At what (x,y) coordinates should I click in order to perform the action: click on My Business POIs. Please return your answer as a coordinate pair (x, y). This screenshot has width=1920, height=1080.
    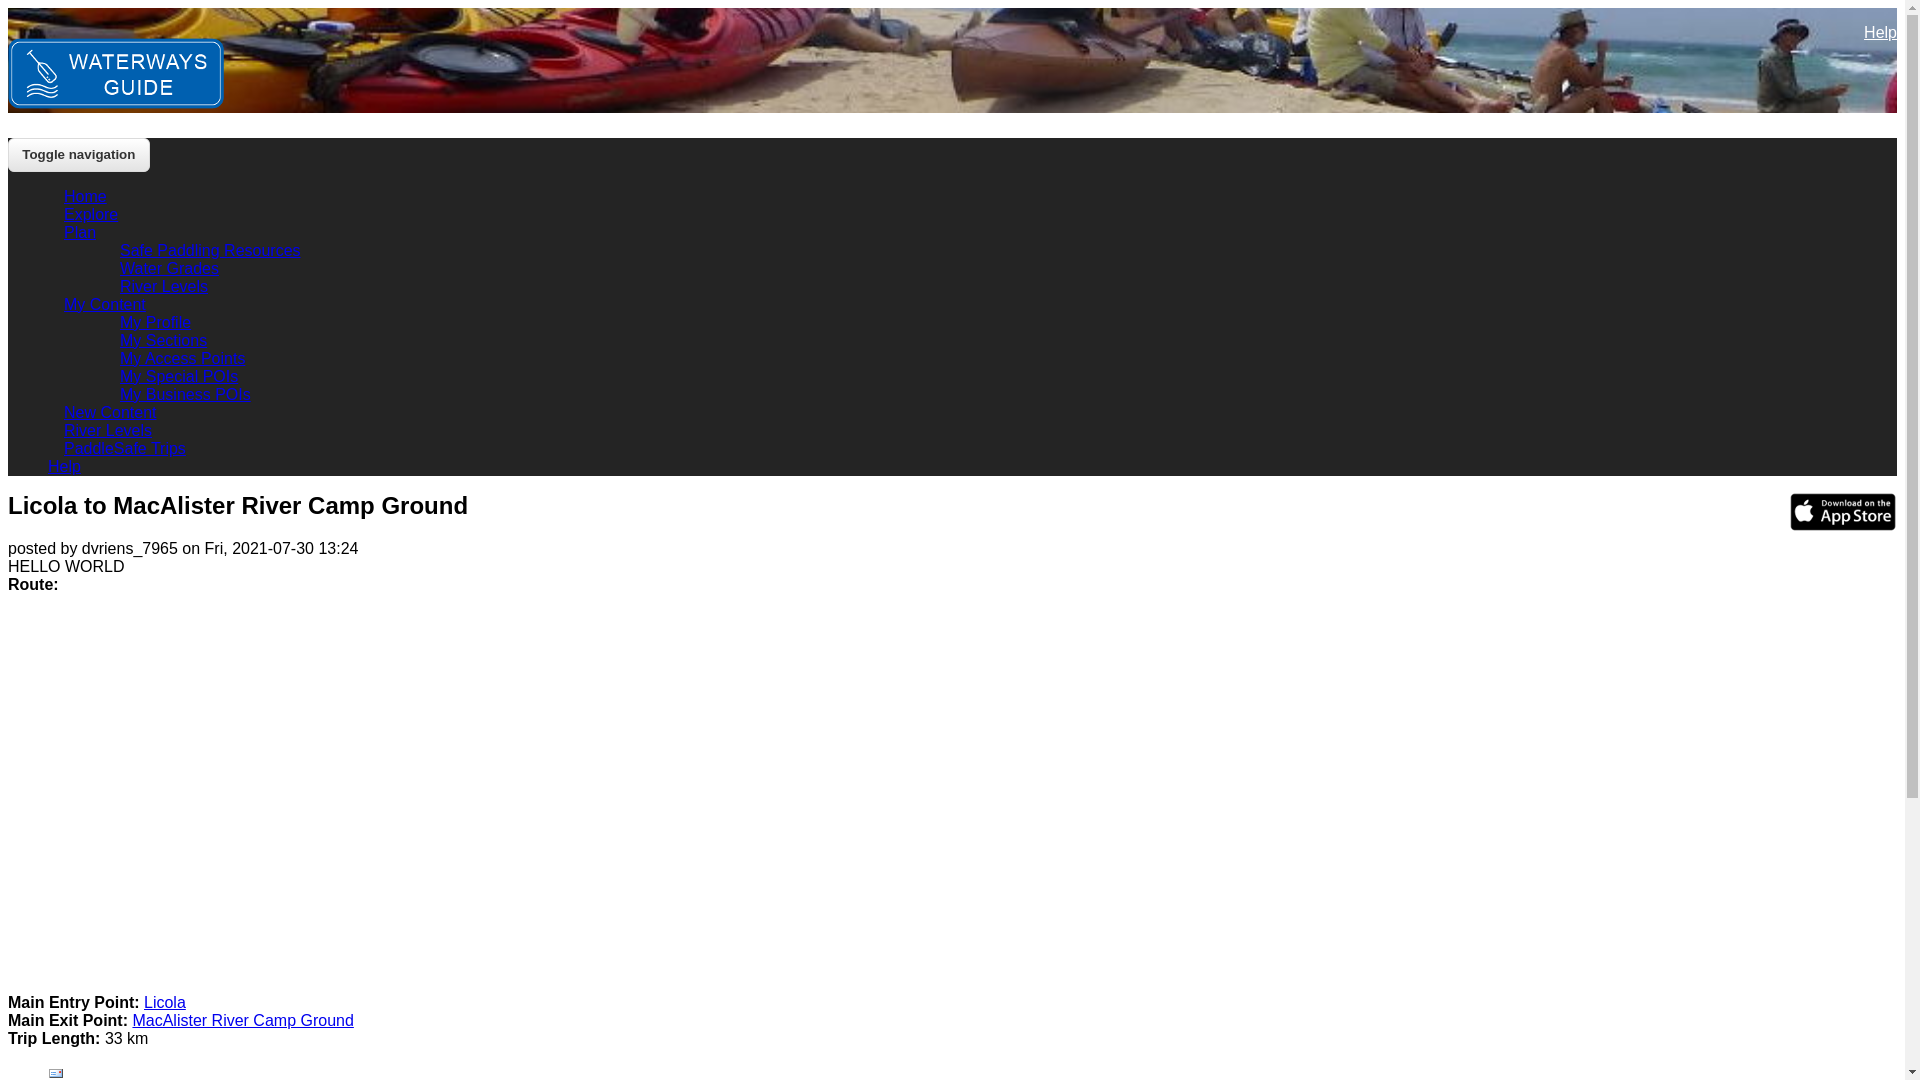
    Looking at the image, I should click on (186, 394).